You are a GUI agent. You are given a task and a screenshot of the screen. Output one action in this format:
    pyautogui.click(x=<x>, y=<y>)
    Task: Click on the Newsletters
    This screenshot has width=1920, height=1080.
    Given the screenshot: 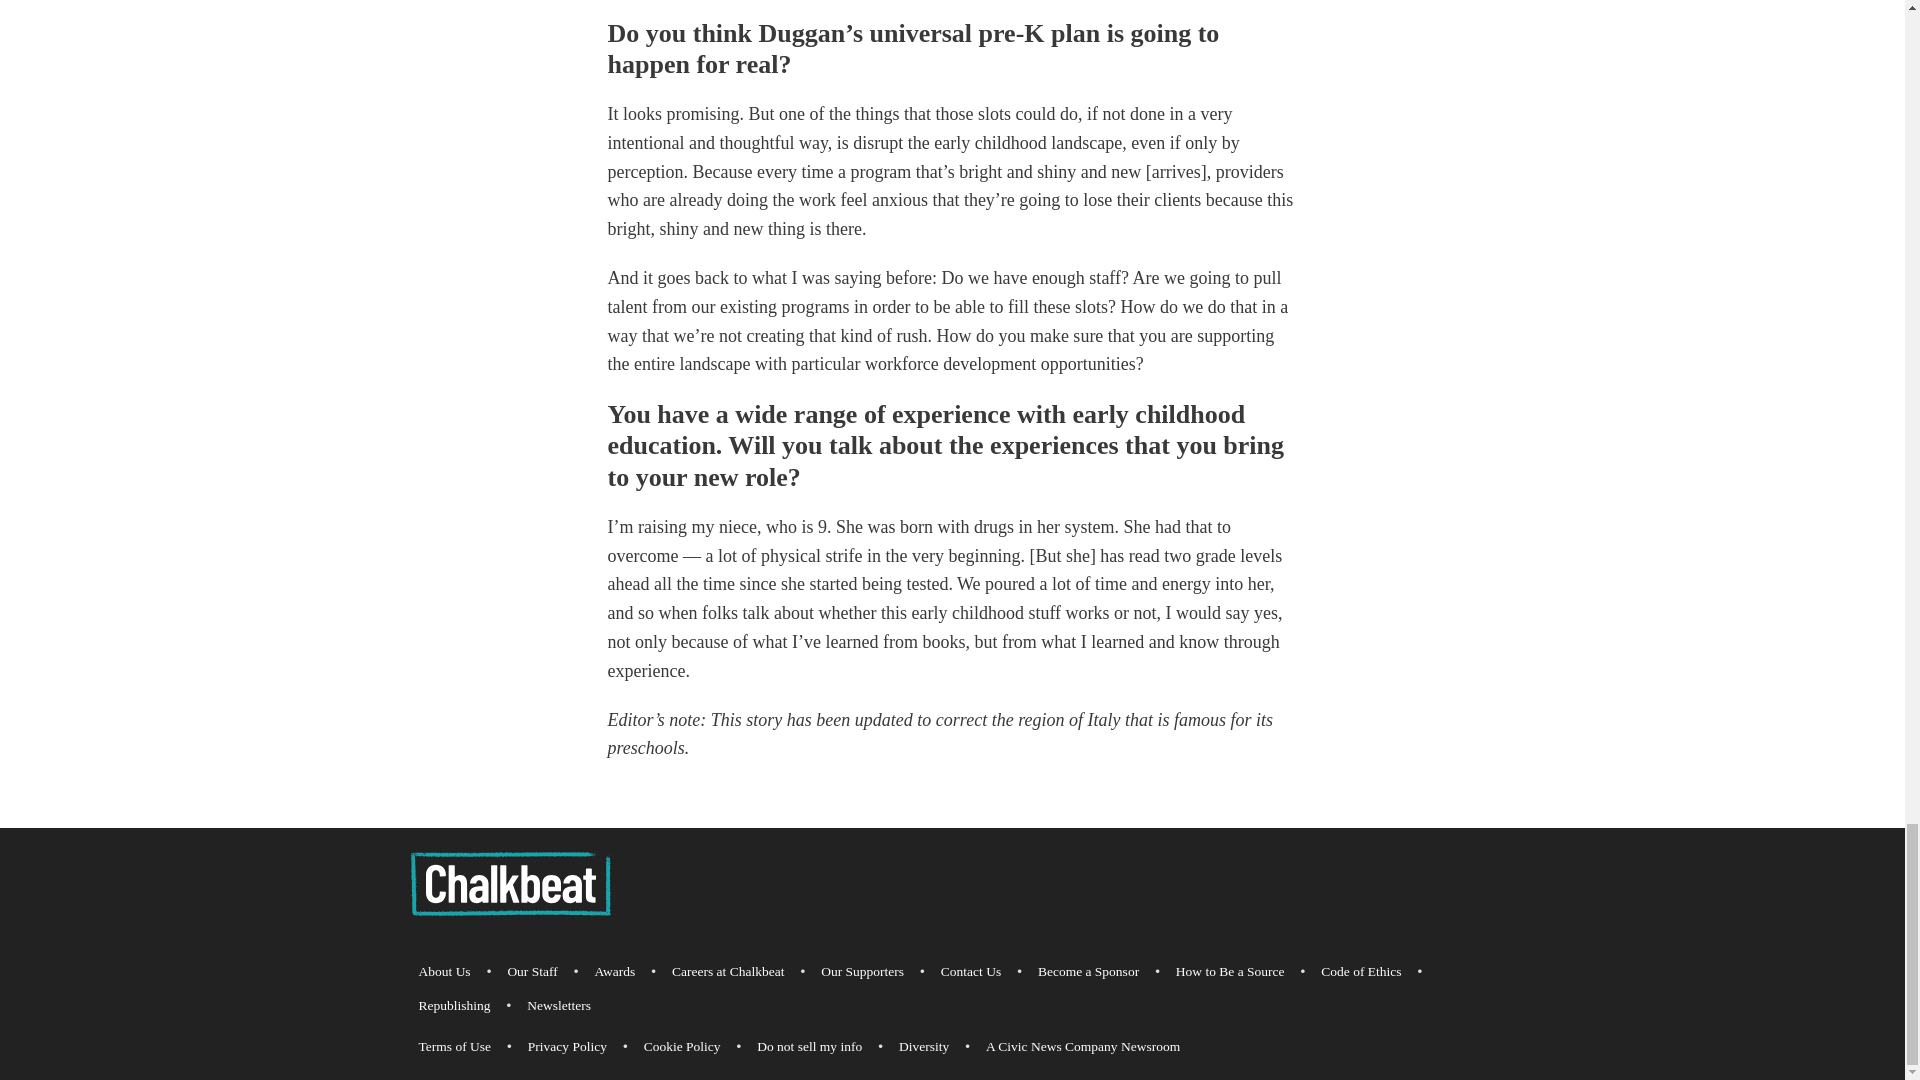 What is the action you would take?
    pyautogui.click(x=558, y=1006)
    